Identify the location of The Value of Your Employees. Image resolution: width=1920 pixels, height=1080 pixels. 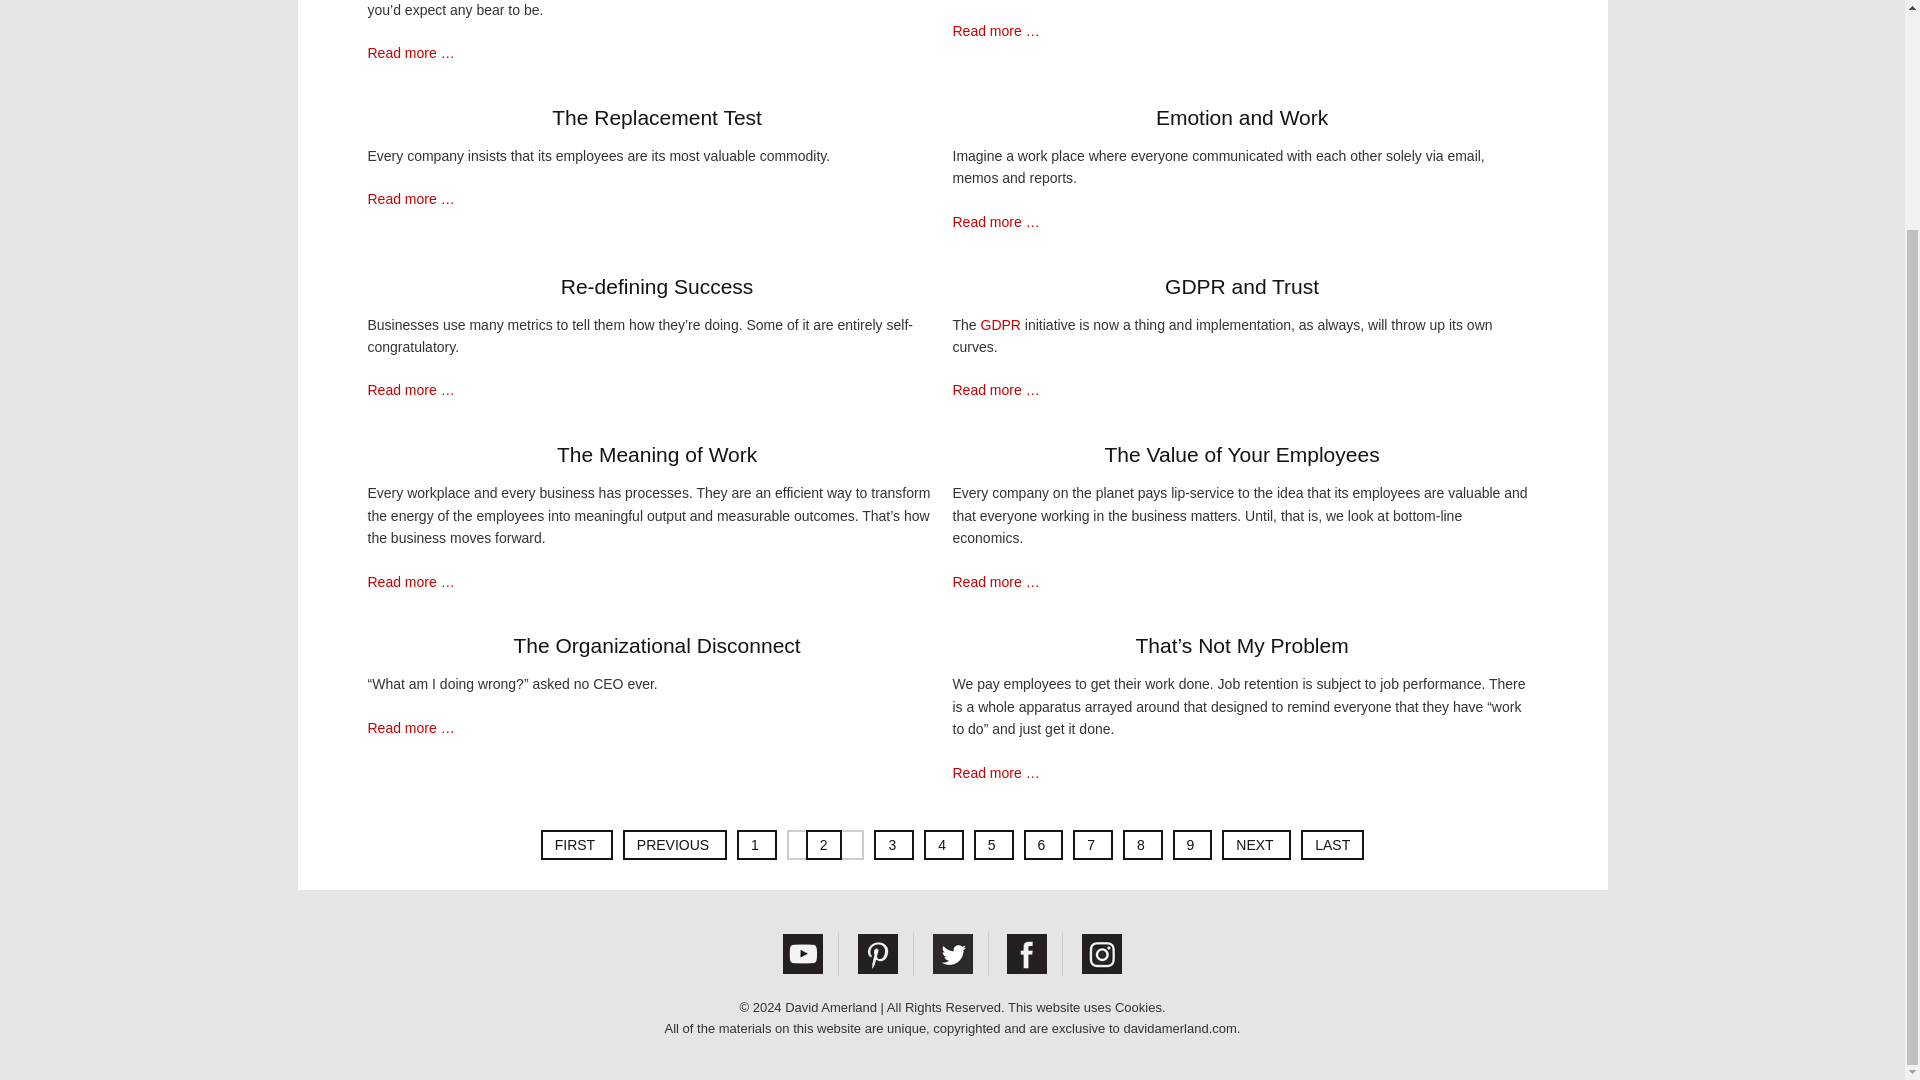
(1241, 455).